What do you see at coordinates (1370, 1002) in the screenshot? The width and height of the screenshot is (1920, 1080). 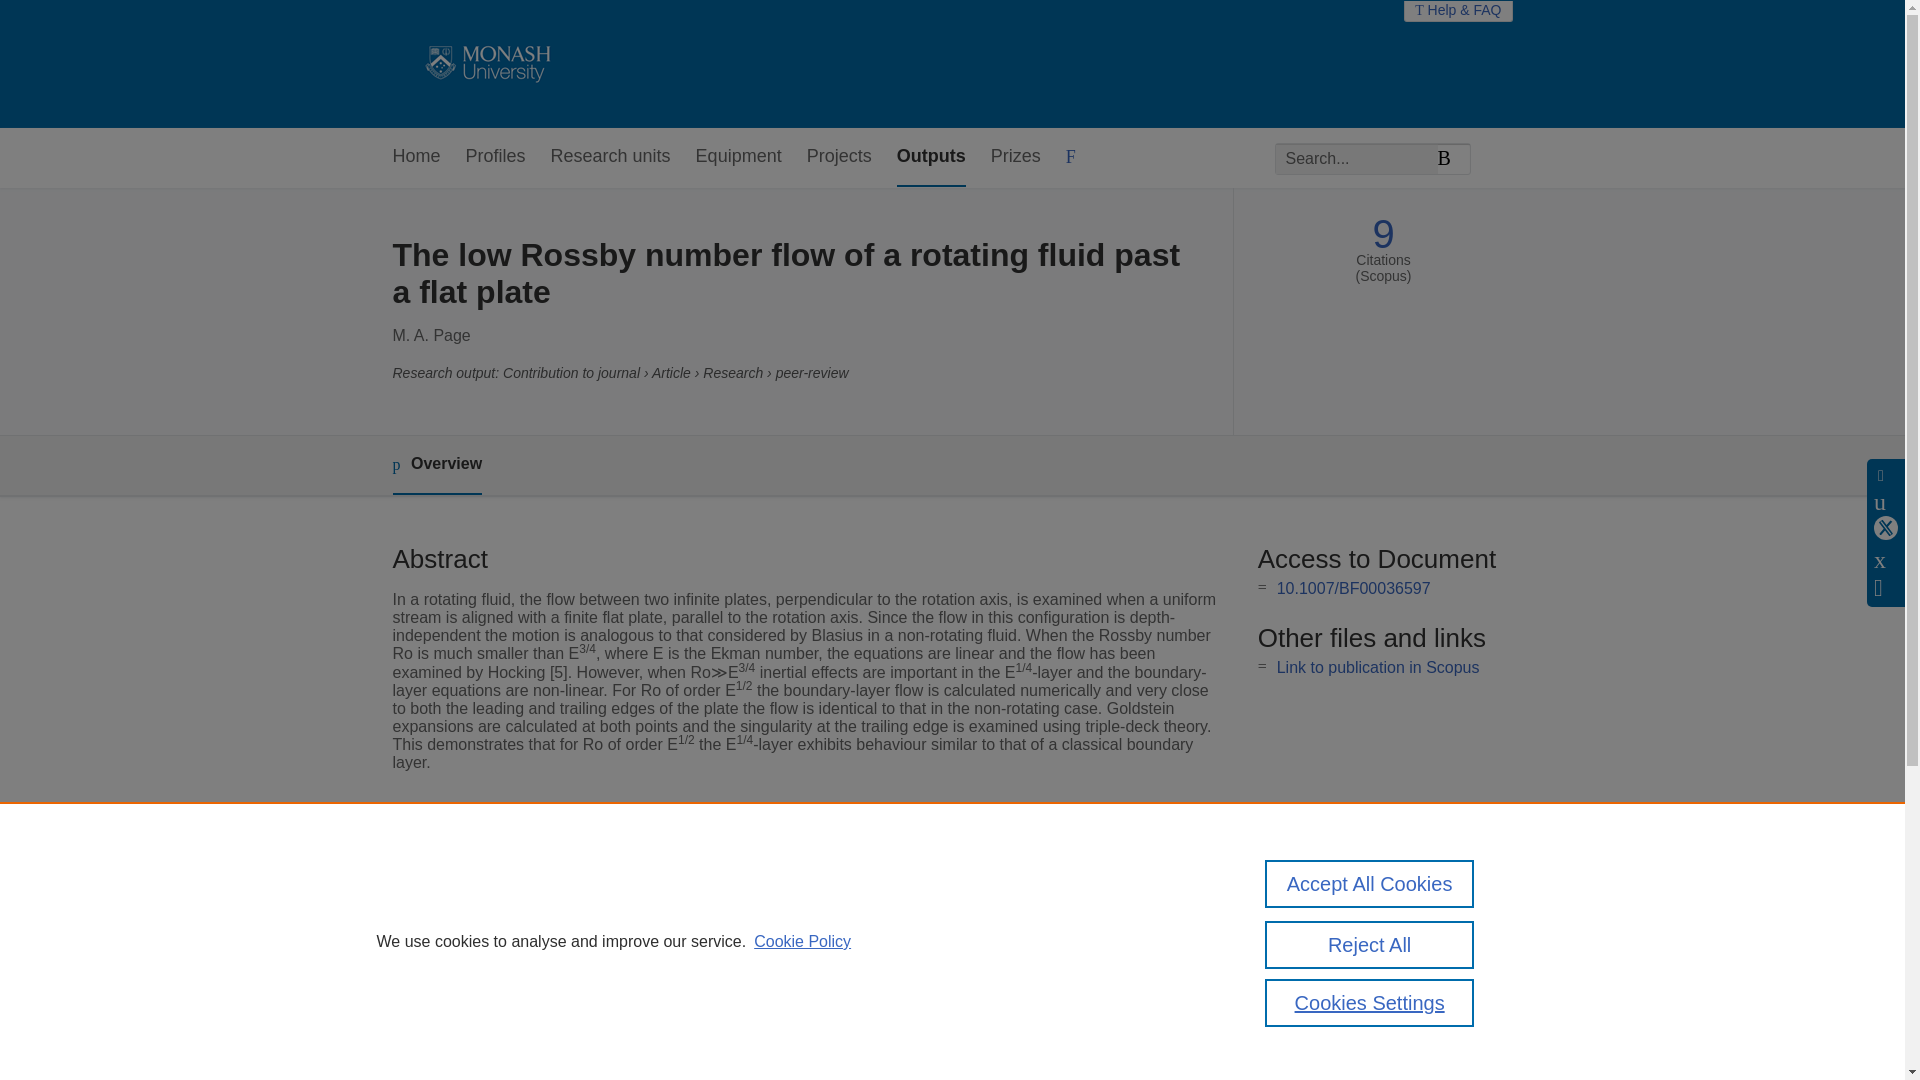 I see `Cookies Settings` at bounding box center [1370, 1002].